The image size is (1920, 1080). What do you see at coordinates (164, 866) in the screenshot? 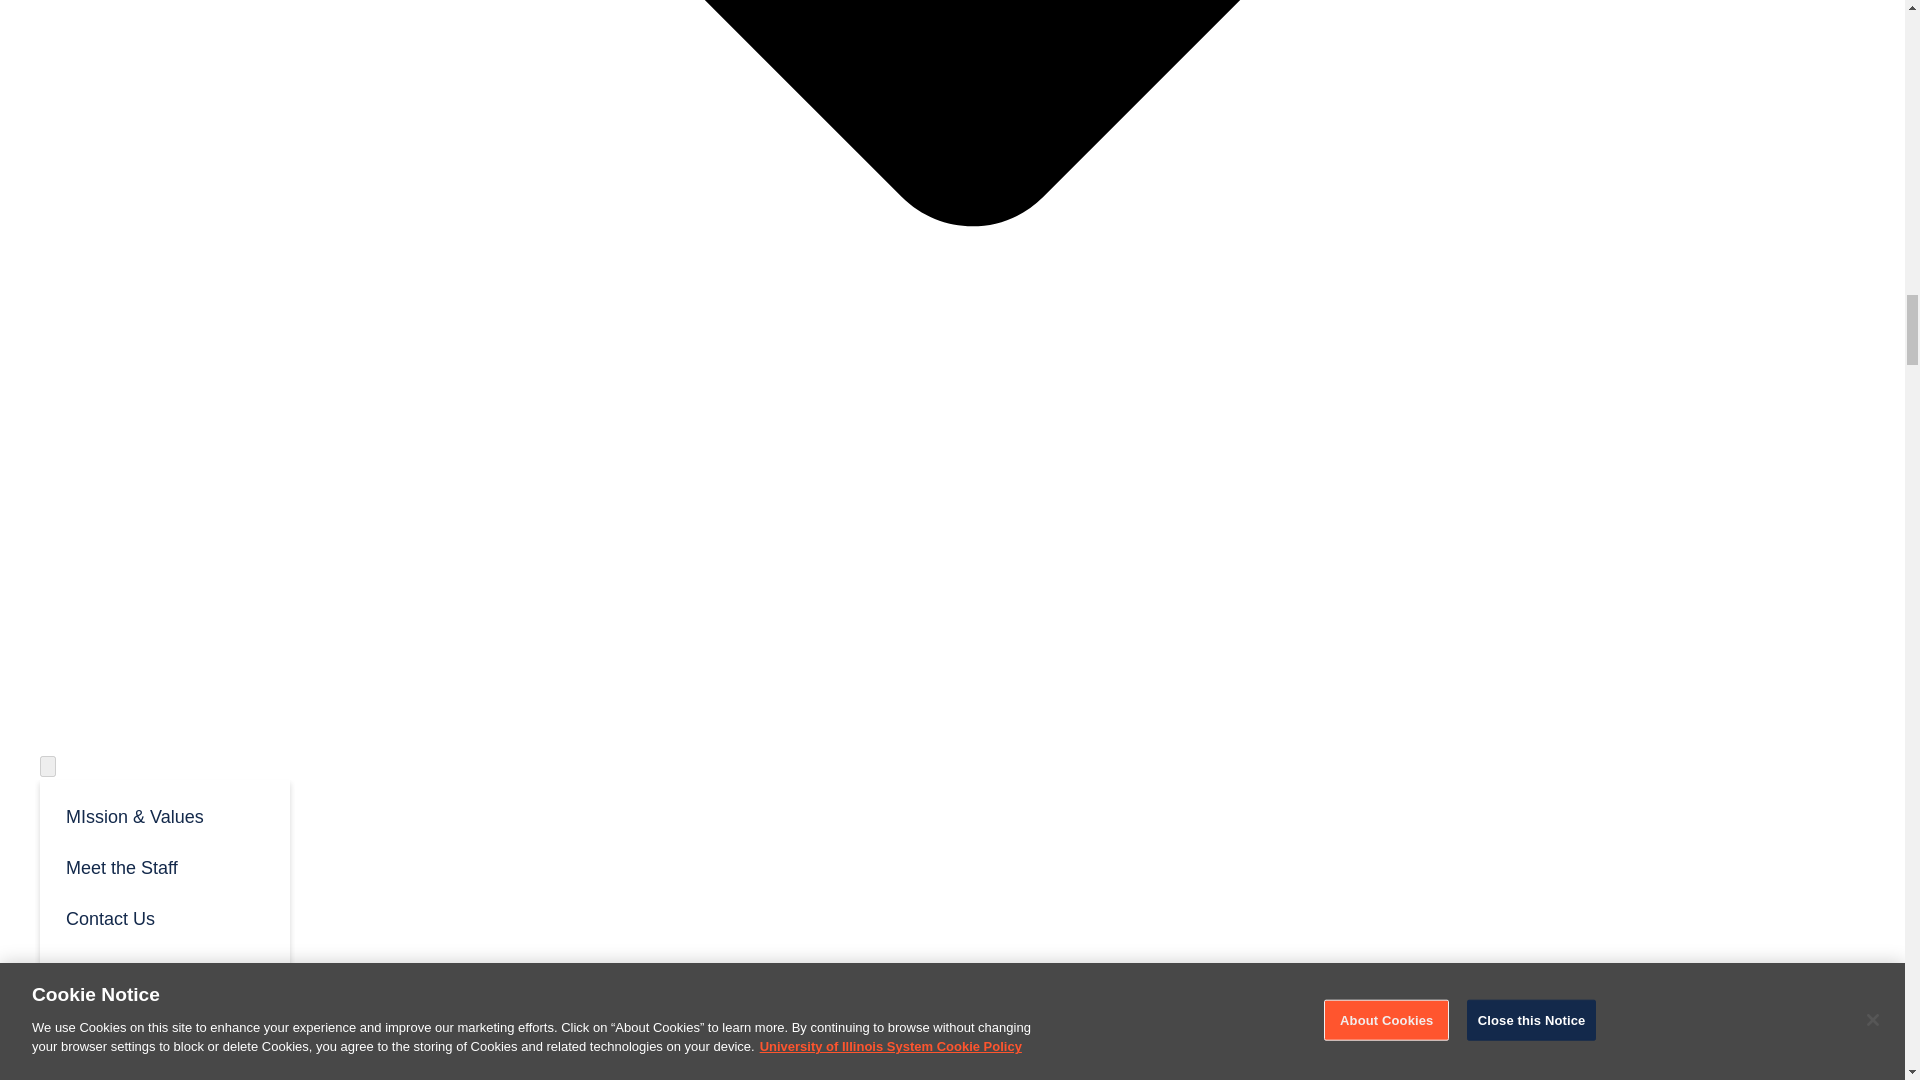
I see `Meet the Staff` at bounding box center [164, 866].